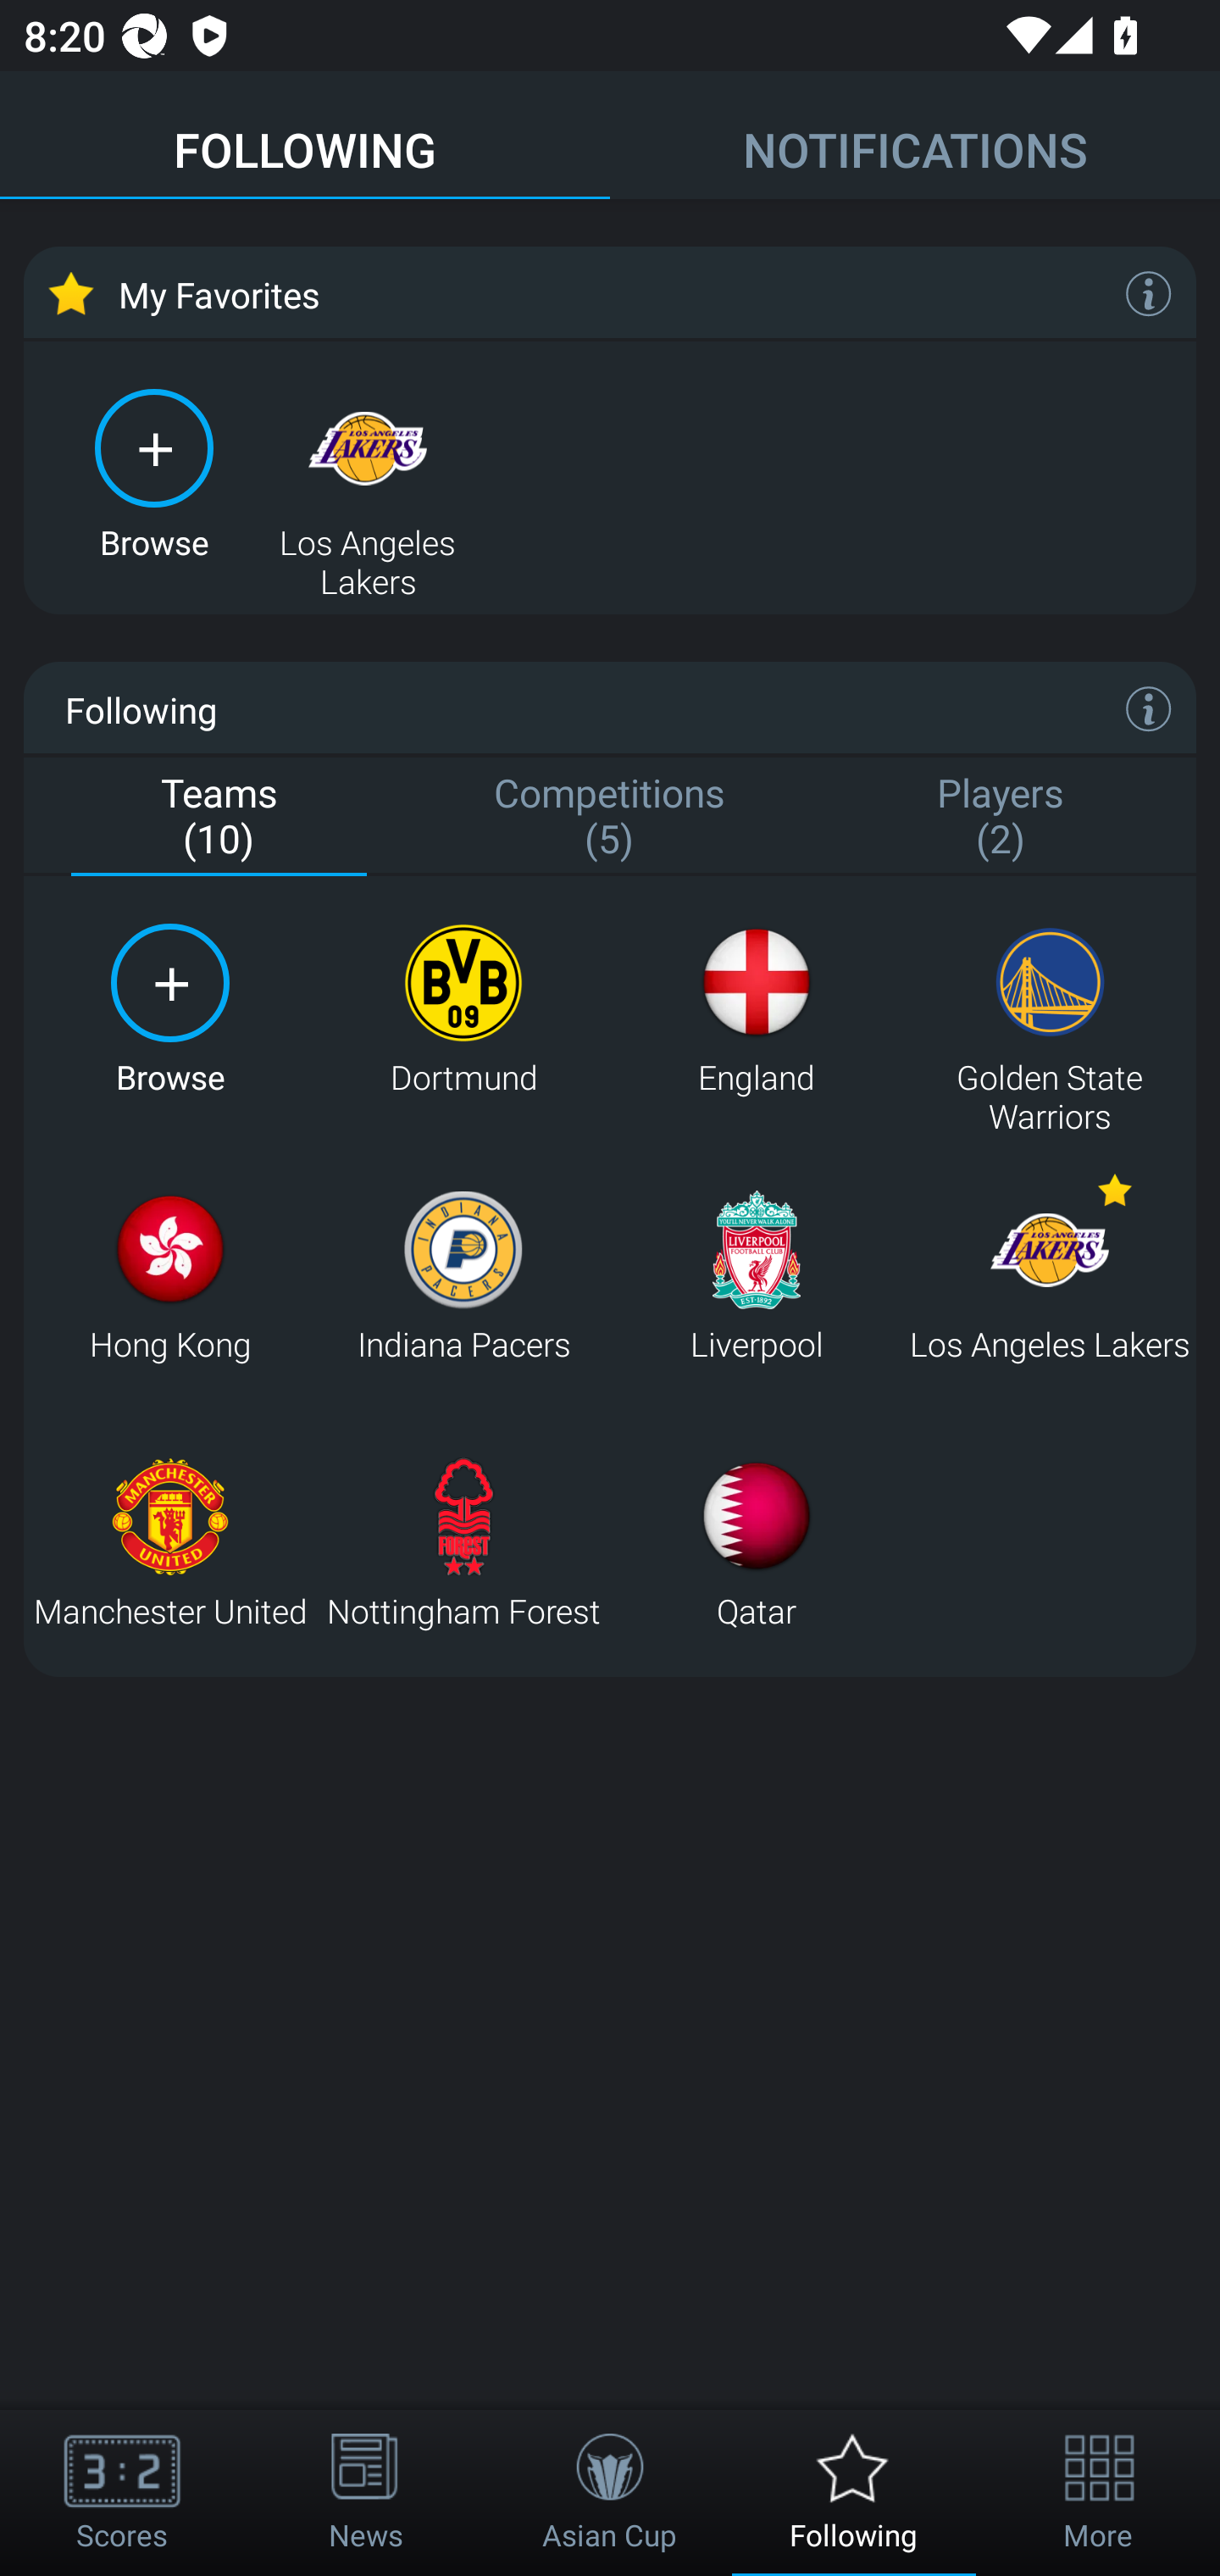  Describe the element at coordinates (1049, 1009) in the screenshot. I see `Golden State Warriors` at that location.